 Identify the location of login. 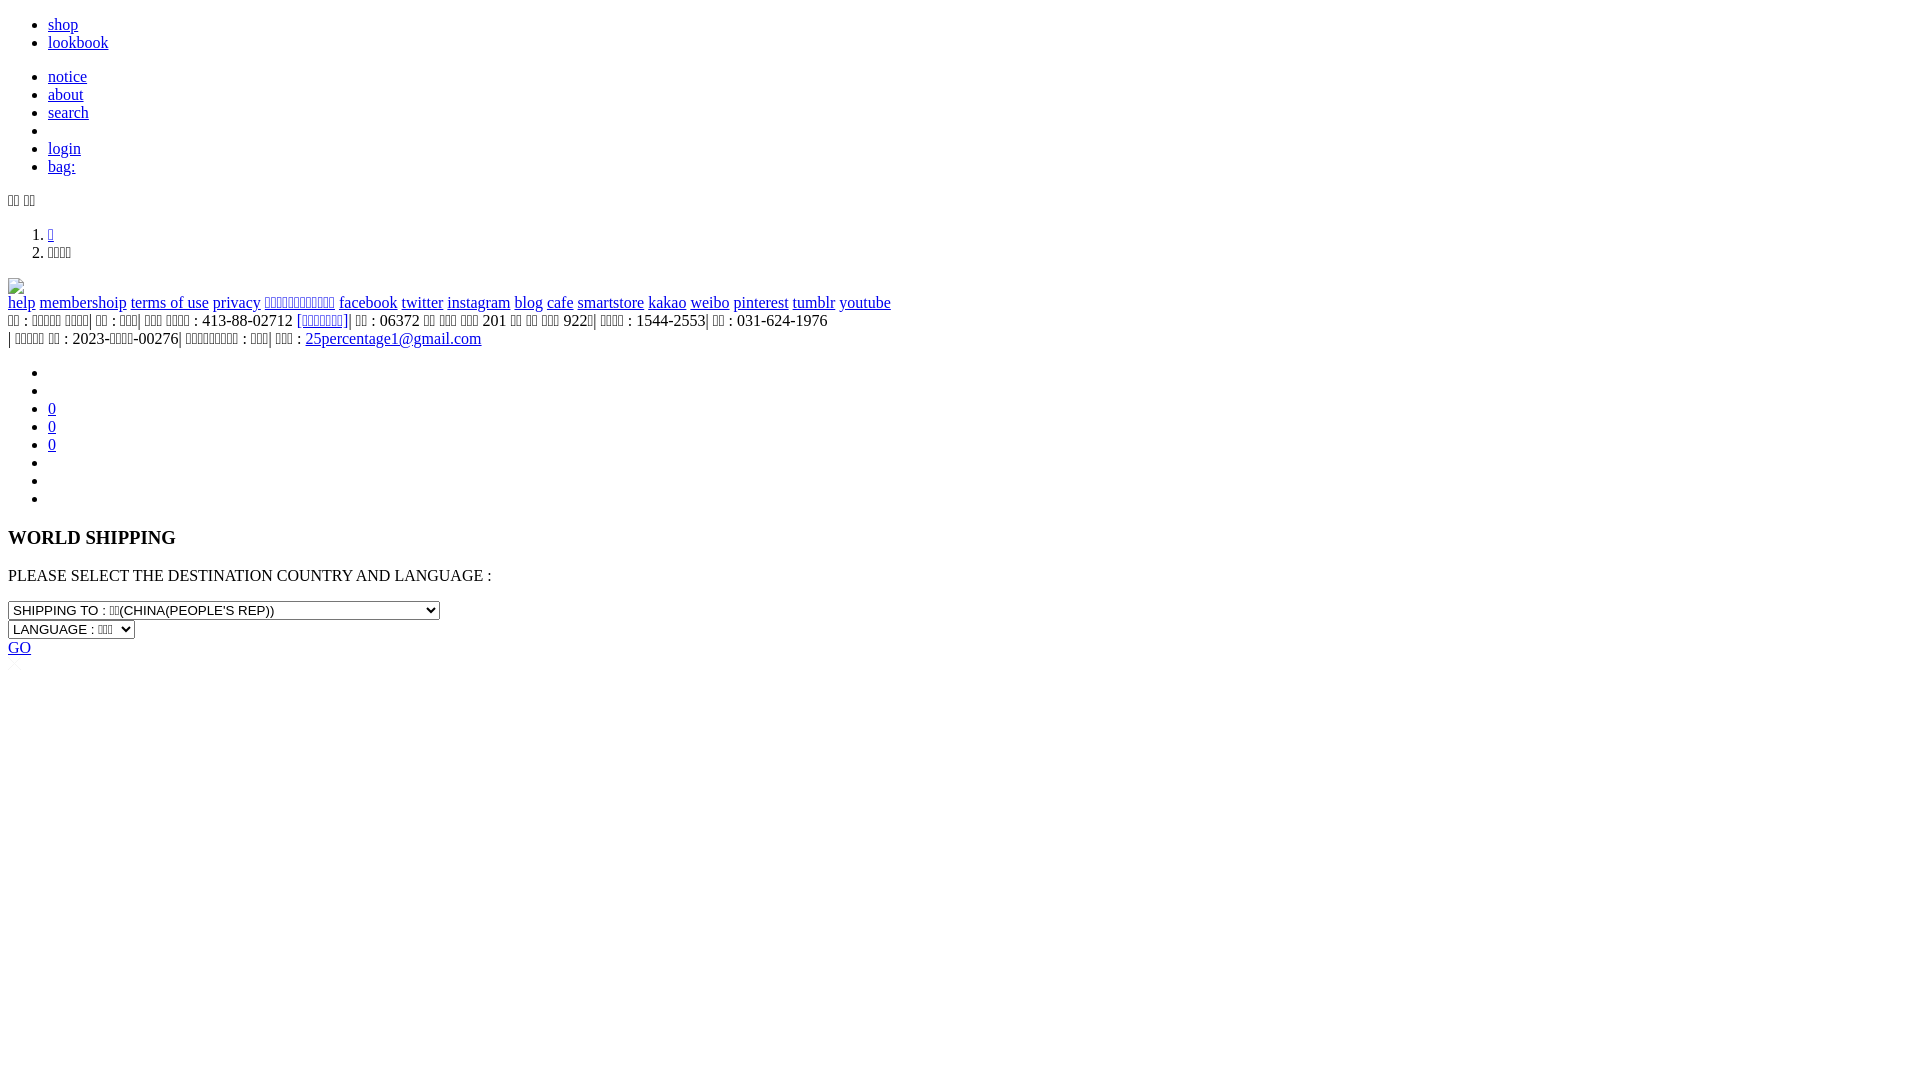
(64, 148).